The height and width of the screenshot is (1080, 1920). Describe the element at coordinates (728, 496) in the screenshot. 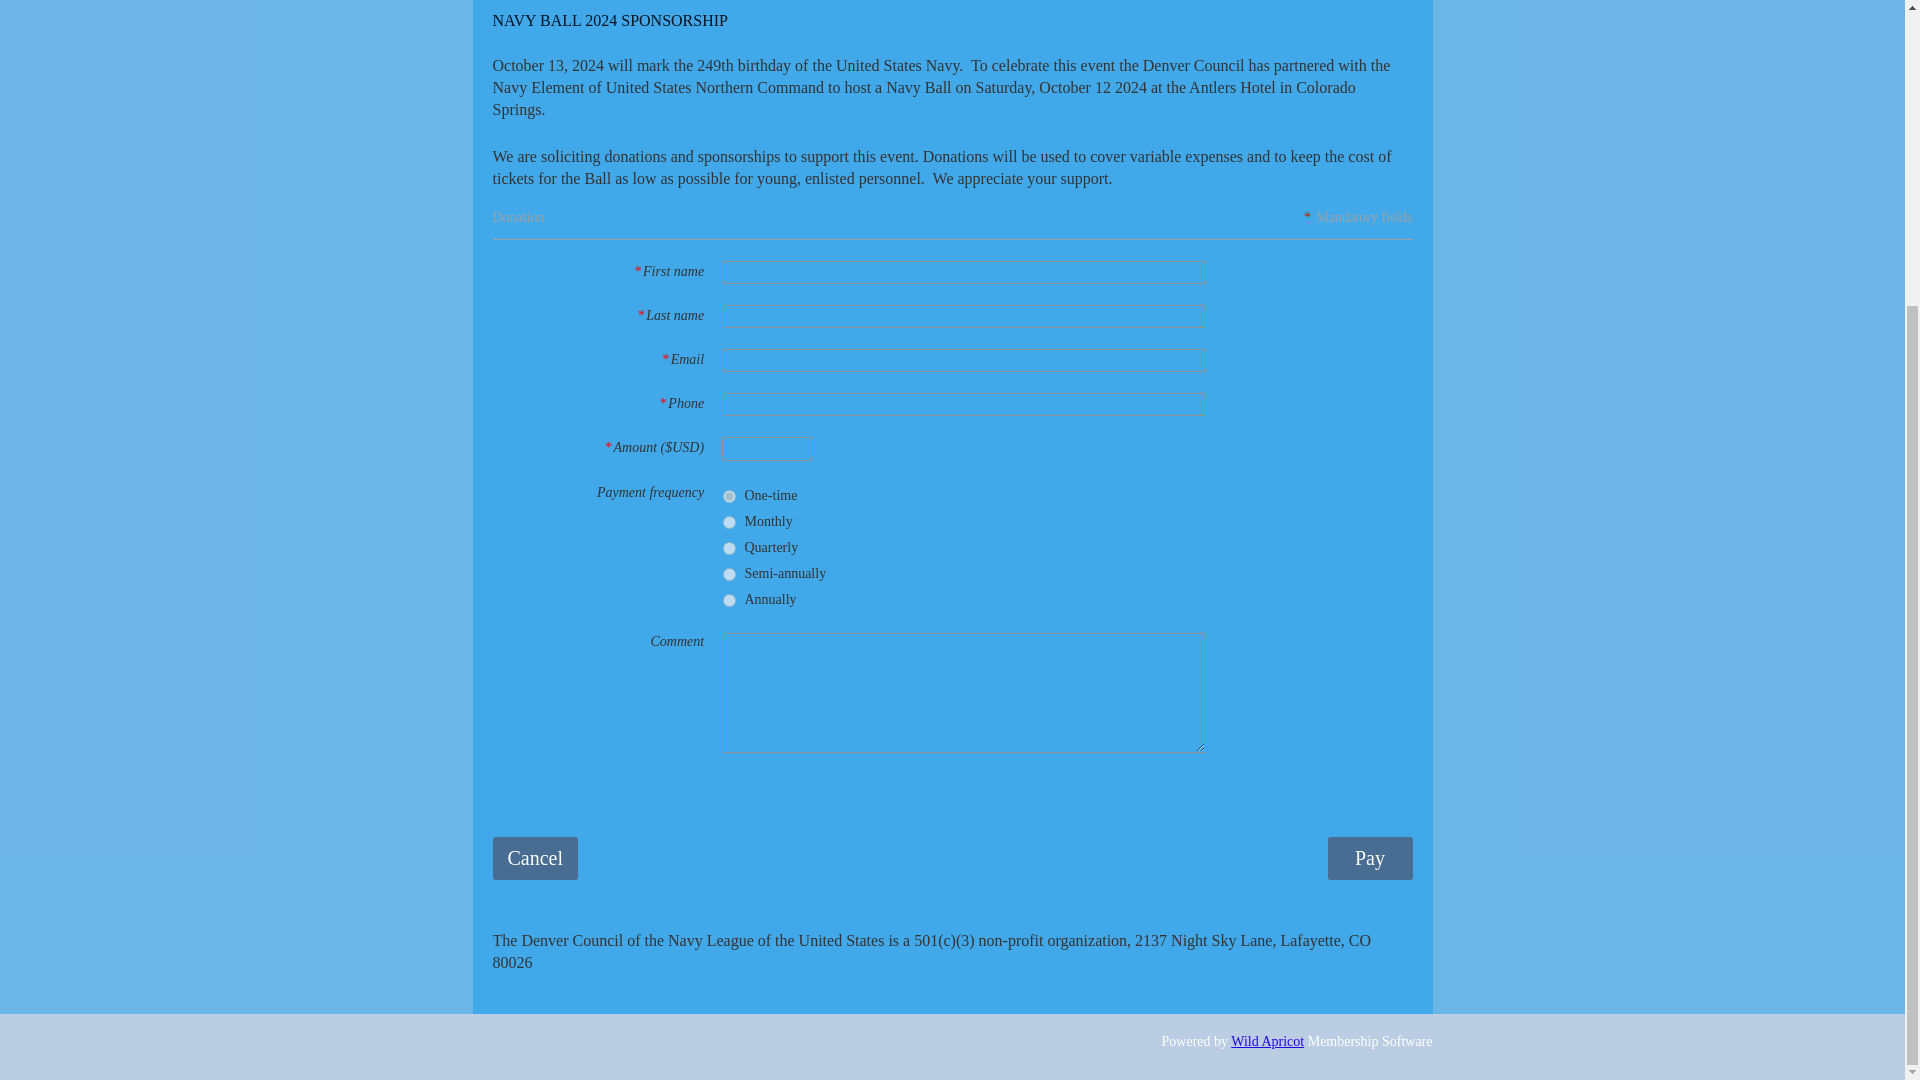

I see `listItem014215720` at that location.